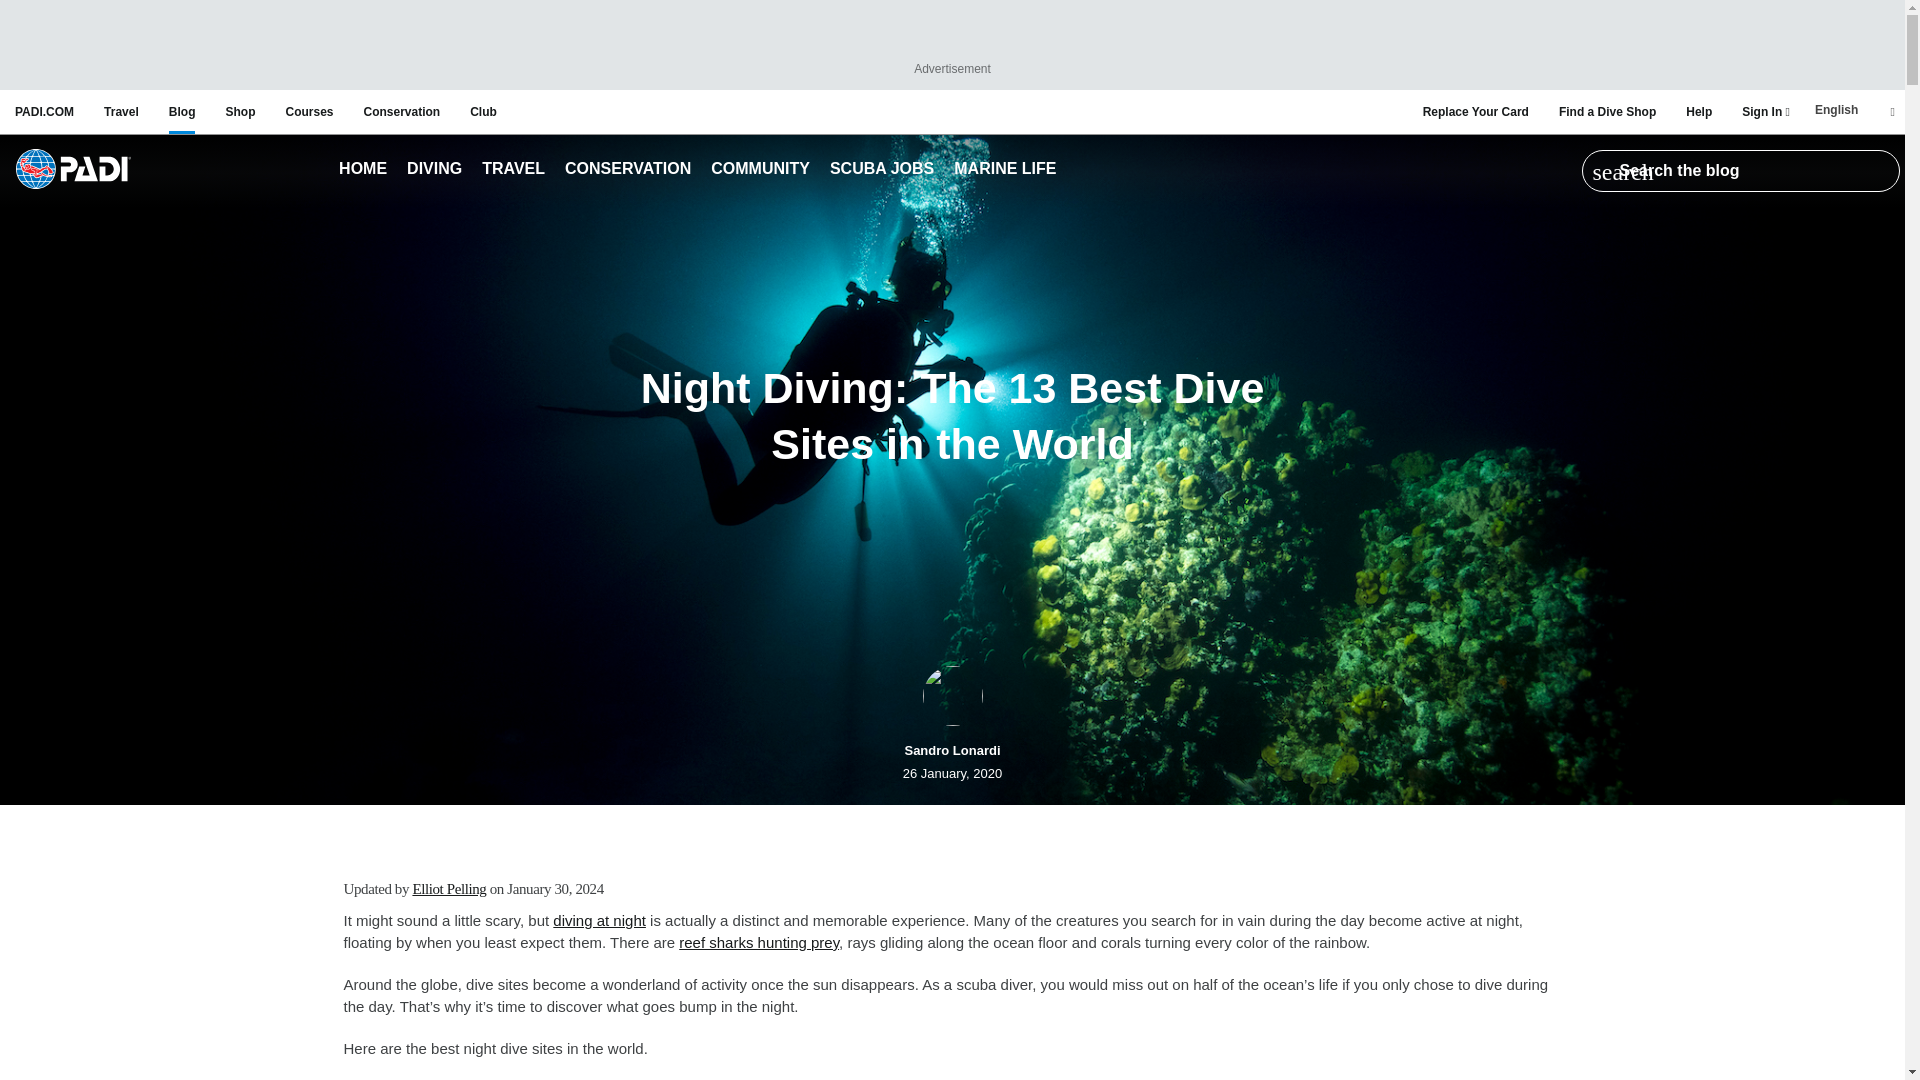  Describe the element at coordinates (434, 170) in the screenshot. I see `Diving` at that location.